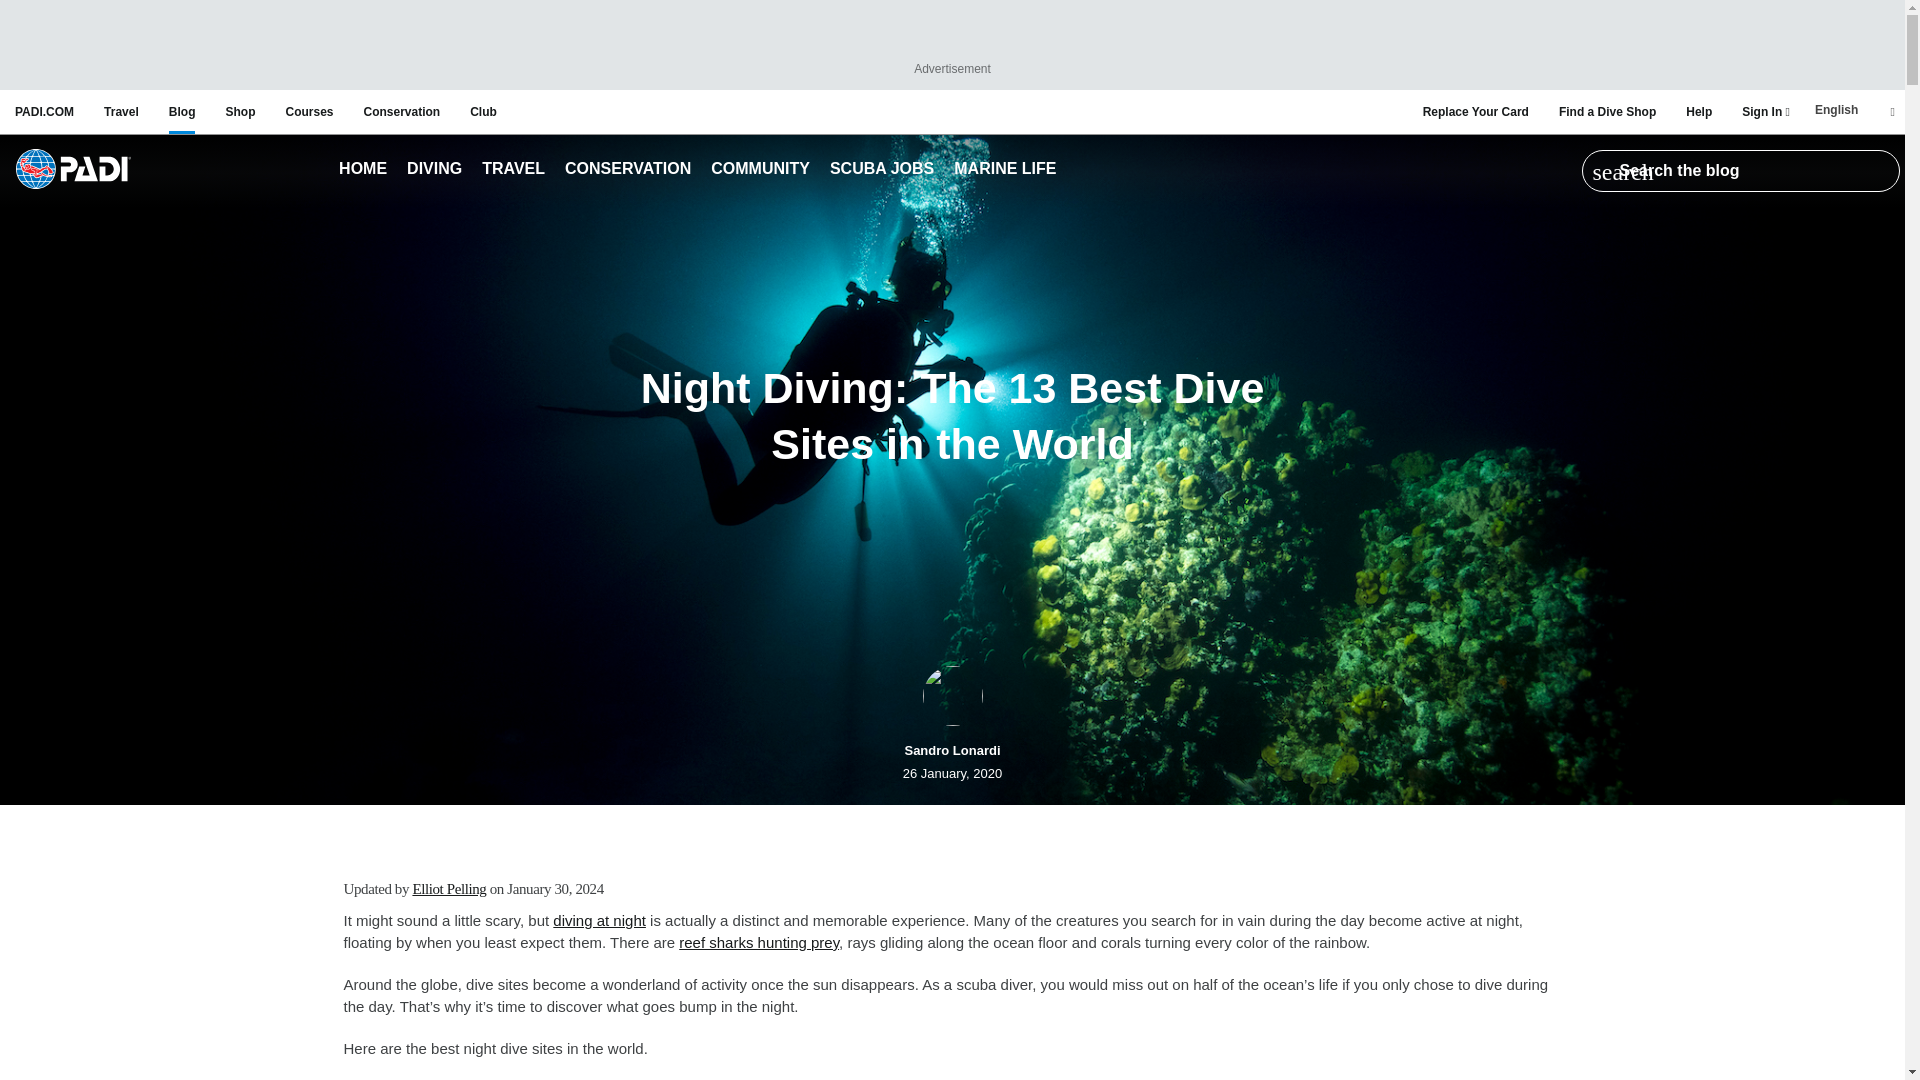  Describe the element at coordinates (434, 170) in the screenshot. I see `Diving` at that location.